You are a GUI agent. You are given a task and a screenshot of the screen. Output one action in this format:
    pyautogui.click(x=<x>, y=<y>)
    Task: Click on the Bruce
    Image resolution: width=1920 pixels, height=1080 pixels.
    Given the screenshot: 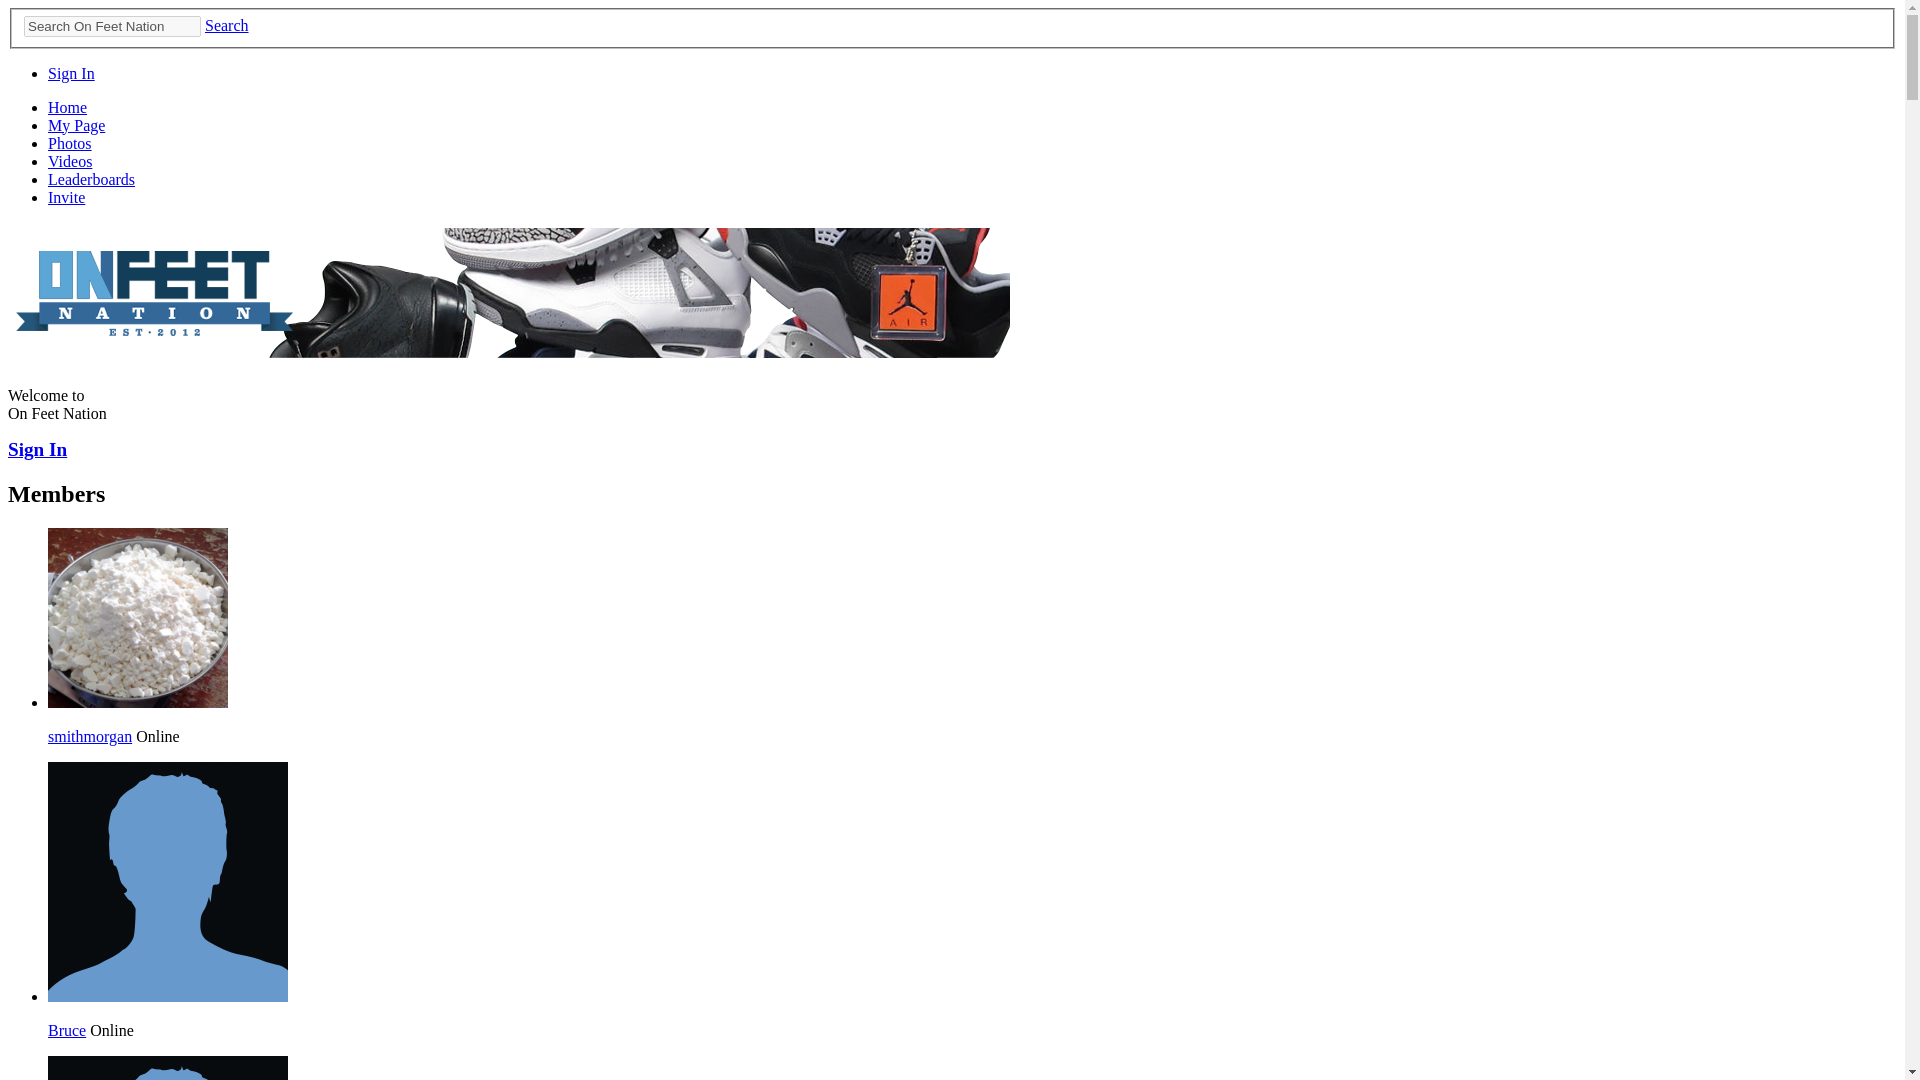 What is the action you would take?
    pyautogui.click(x=168, y=996)
    